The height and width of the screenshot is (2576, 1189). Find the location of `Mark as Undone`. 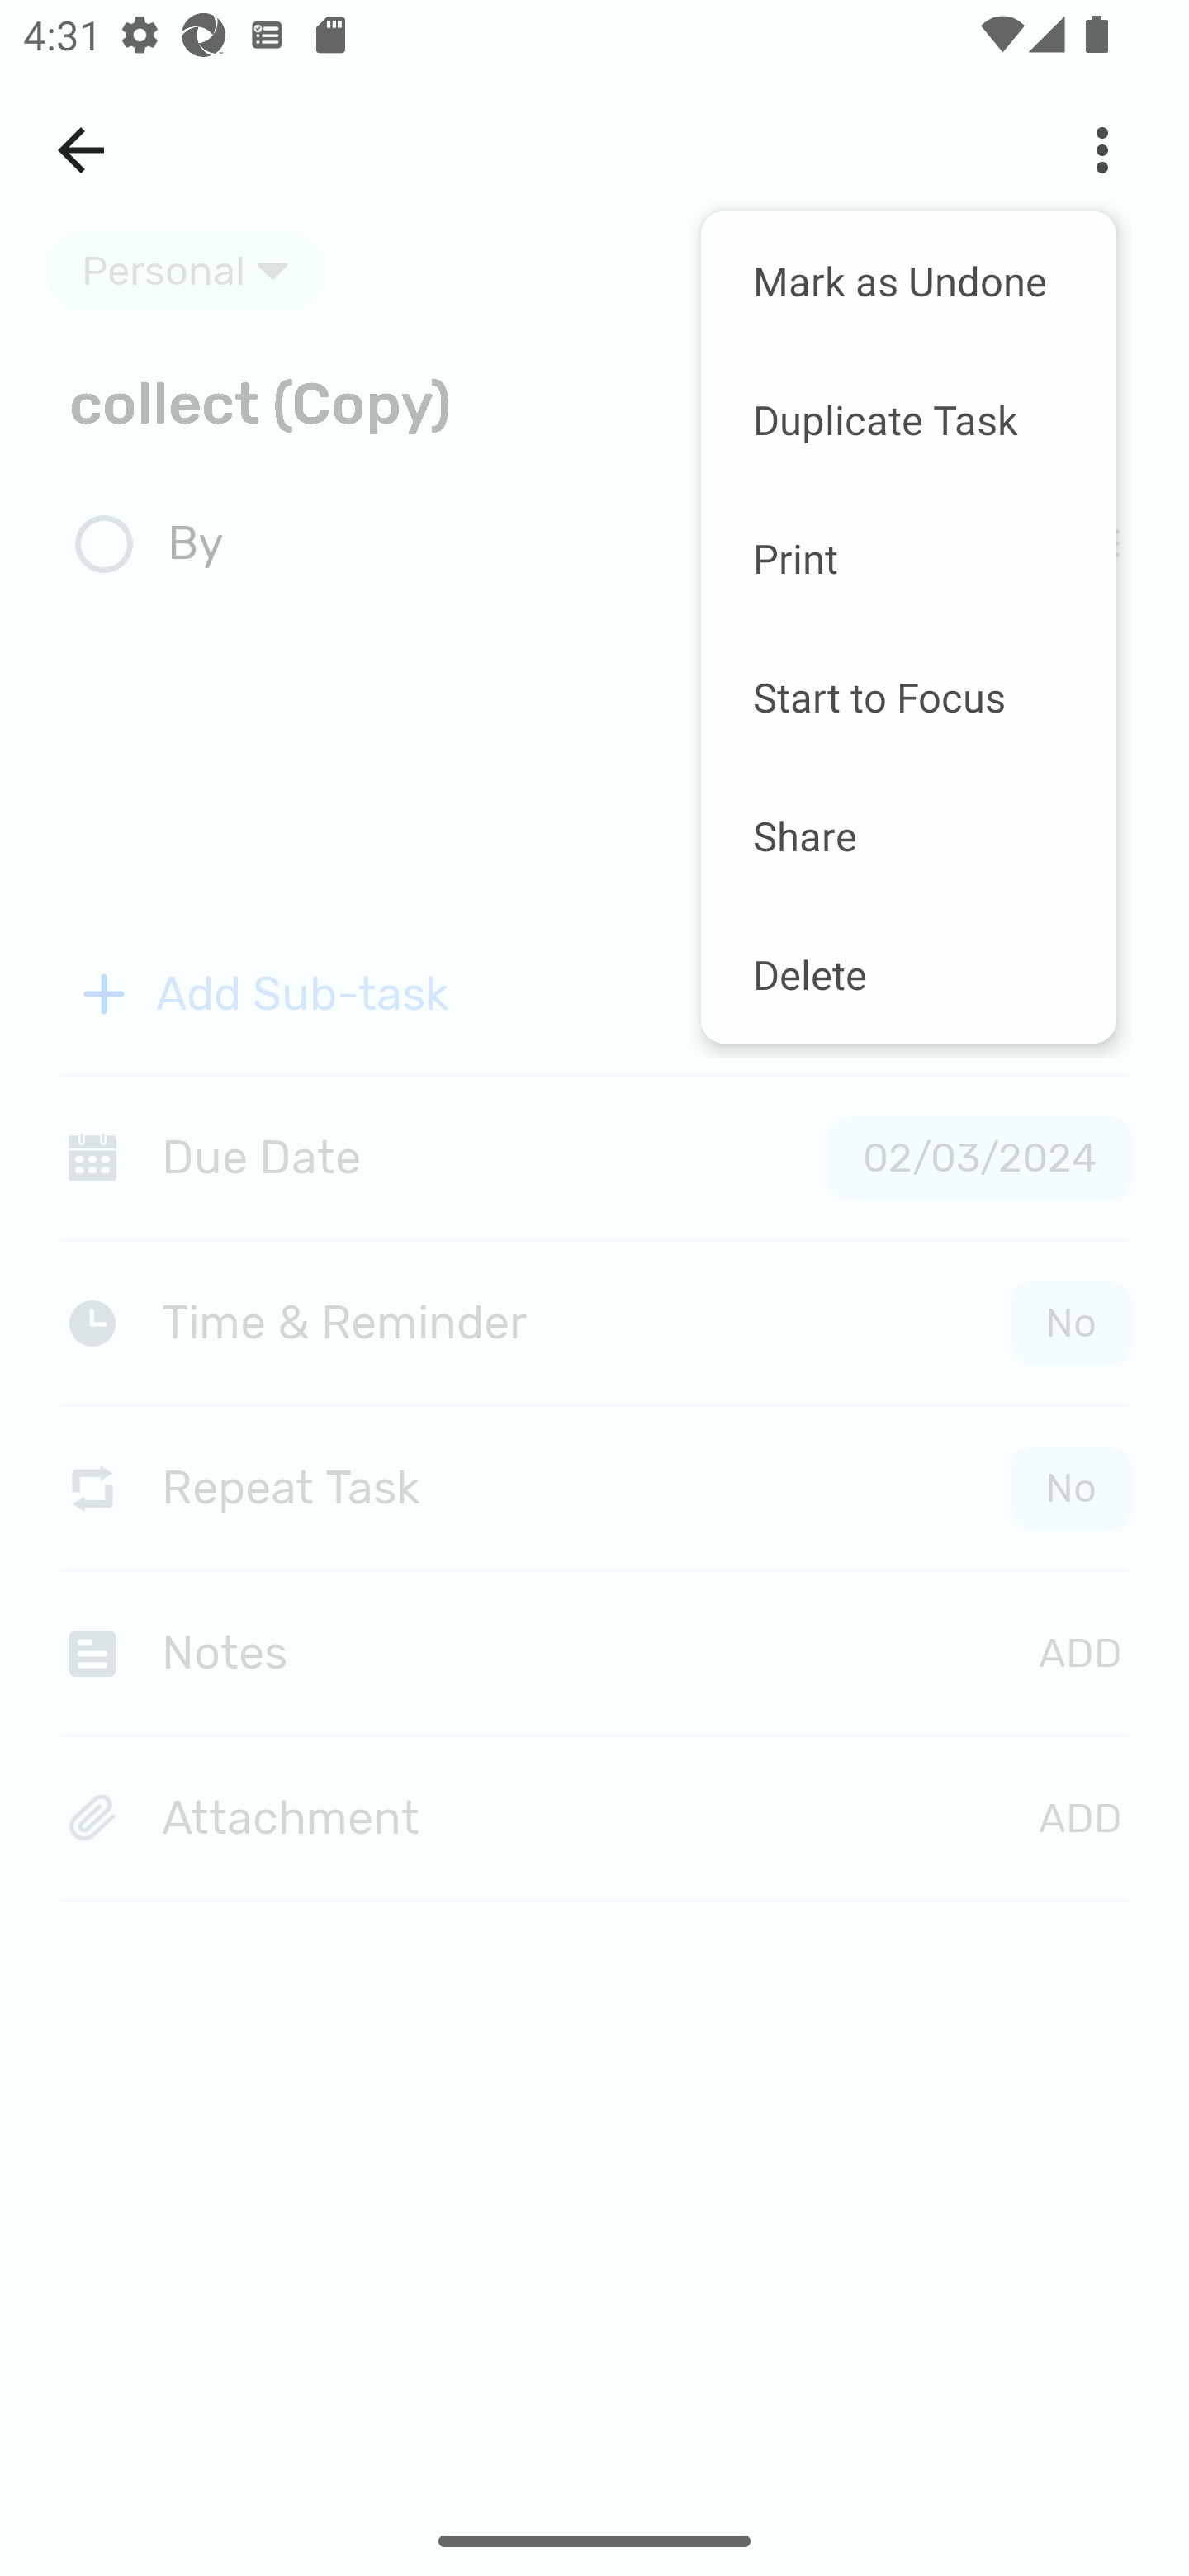

Mark as Undone is located at coordinates (908, 281).